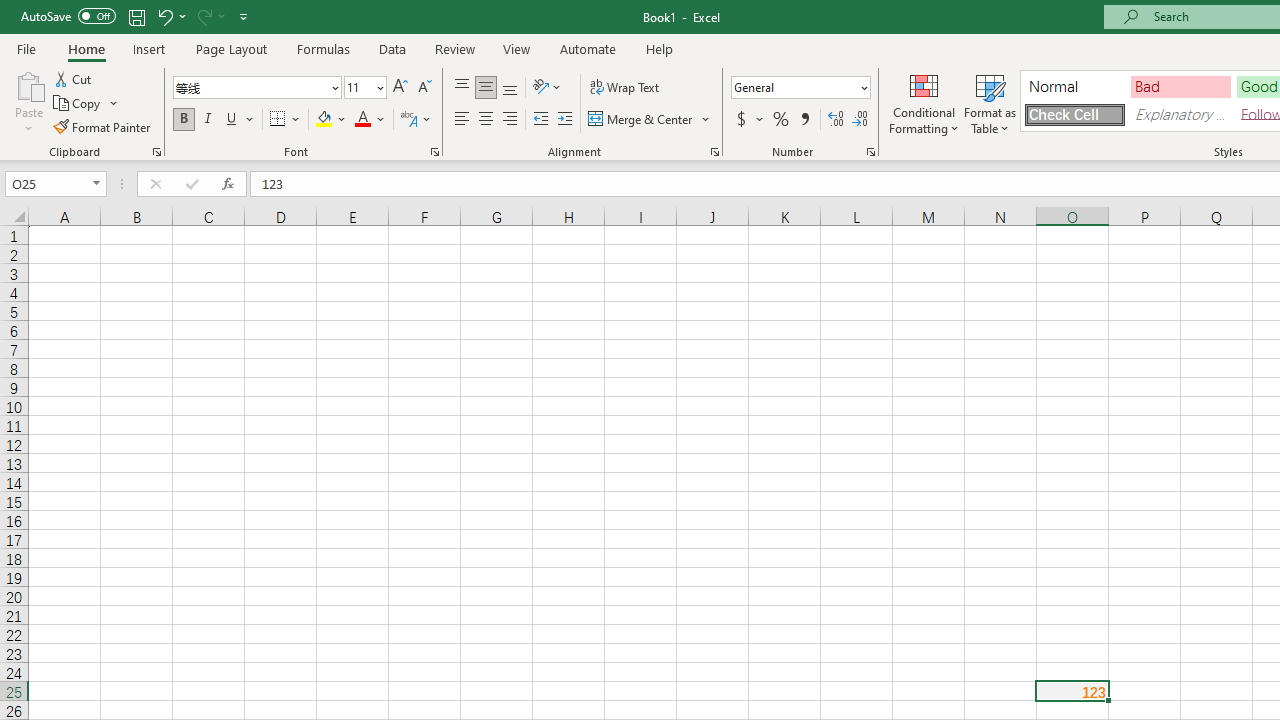 This screenshot has height=720, width=1280. I want to click on Conditional Formatting, so click(924, 102).